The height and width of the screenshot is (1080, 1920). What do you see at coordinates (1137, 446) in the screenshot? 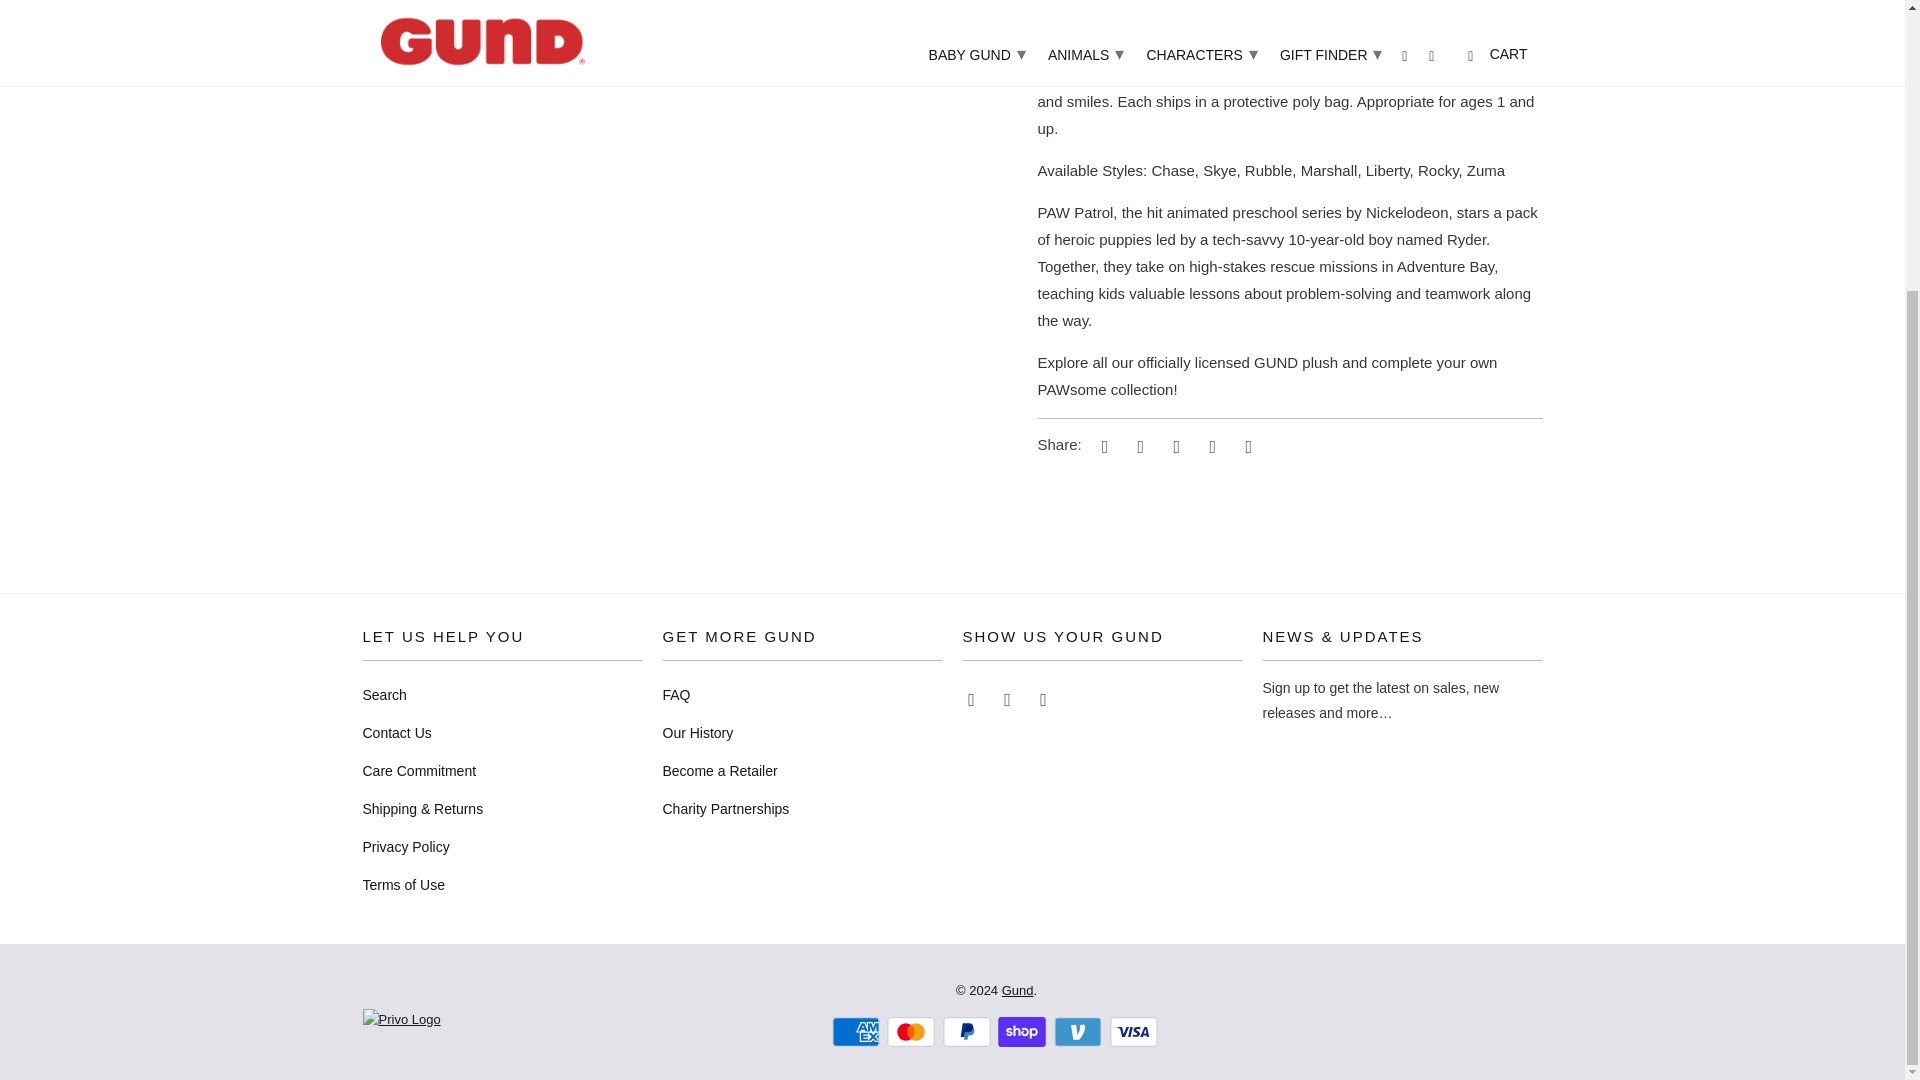
I see `Share this on Facebook` at bounding box center [1137, 446].